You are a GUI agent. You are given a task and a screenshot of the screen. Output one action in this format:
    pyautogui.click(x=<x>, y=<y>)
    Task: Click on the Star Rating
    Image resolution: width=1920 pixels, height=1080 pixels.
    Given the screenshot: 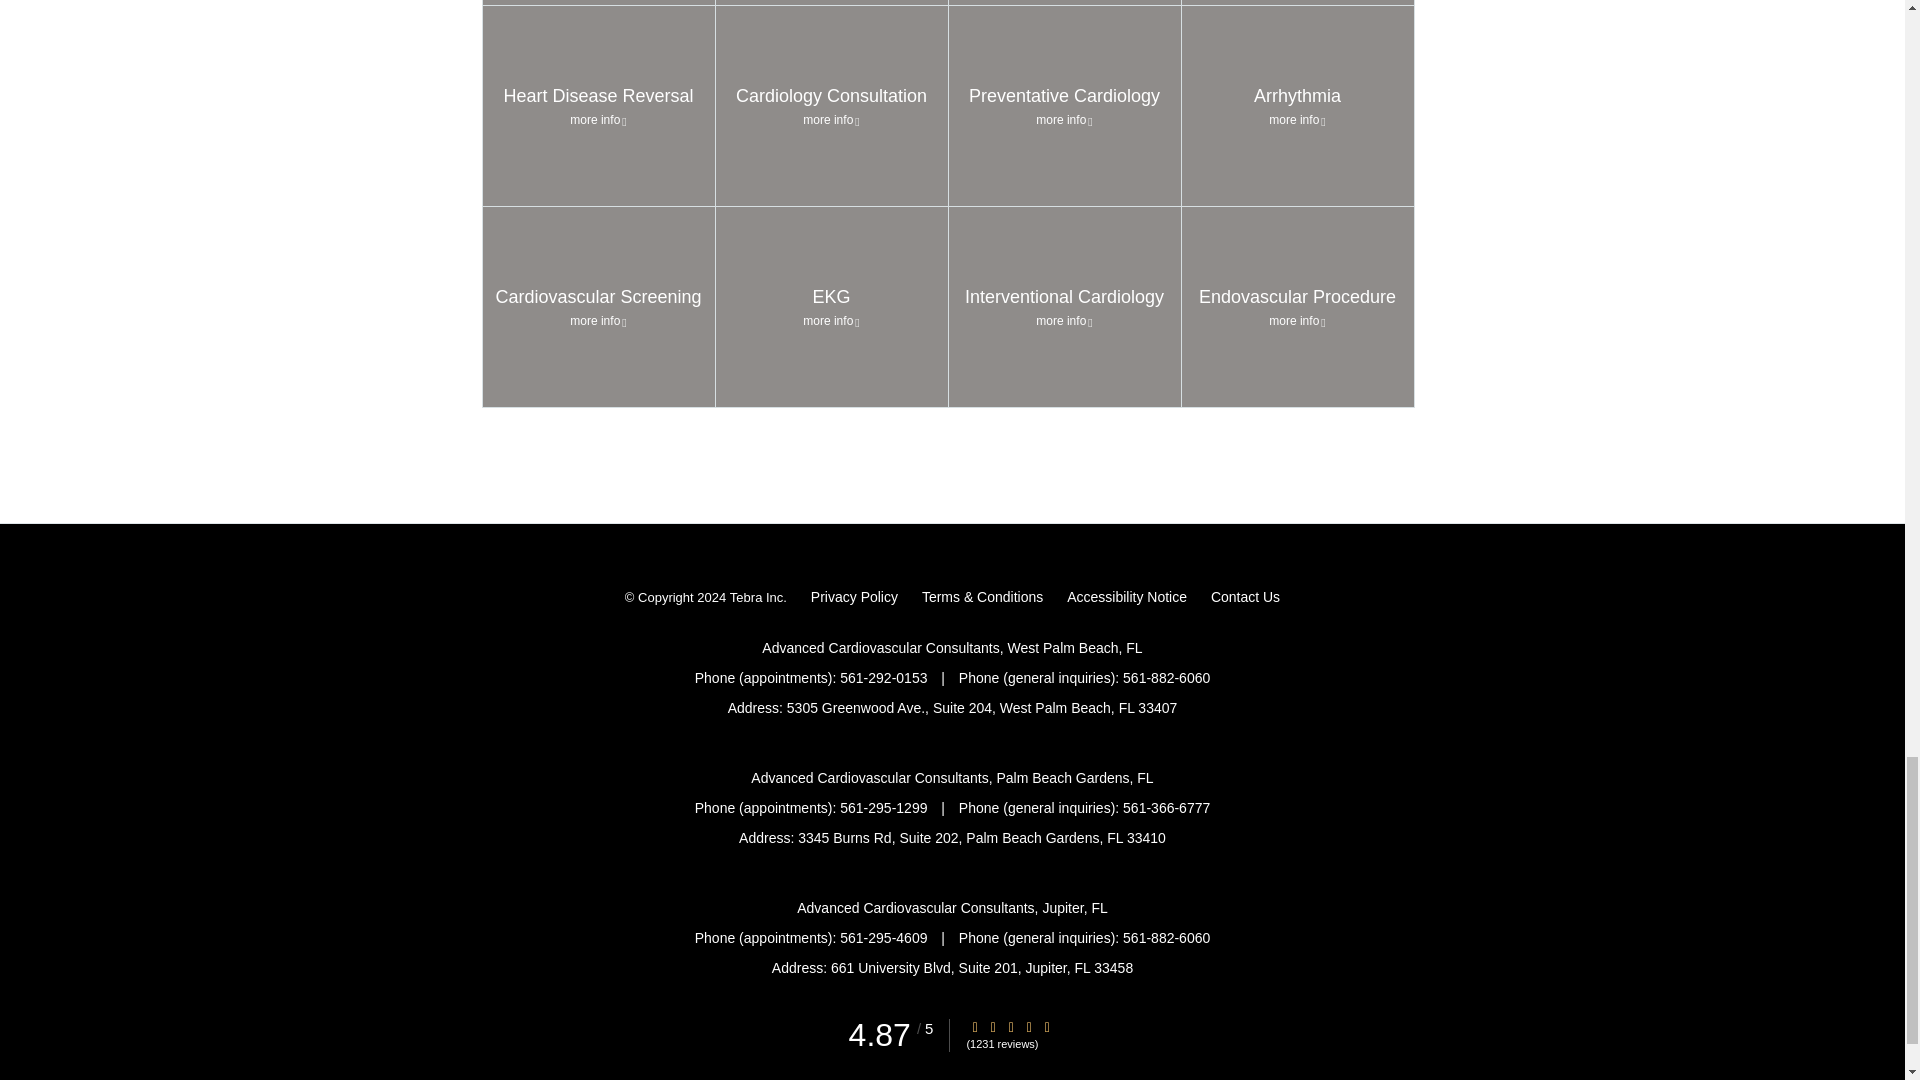 What is the action you would take?
    pyautogui.click(x=993, y=1026)
    